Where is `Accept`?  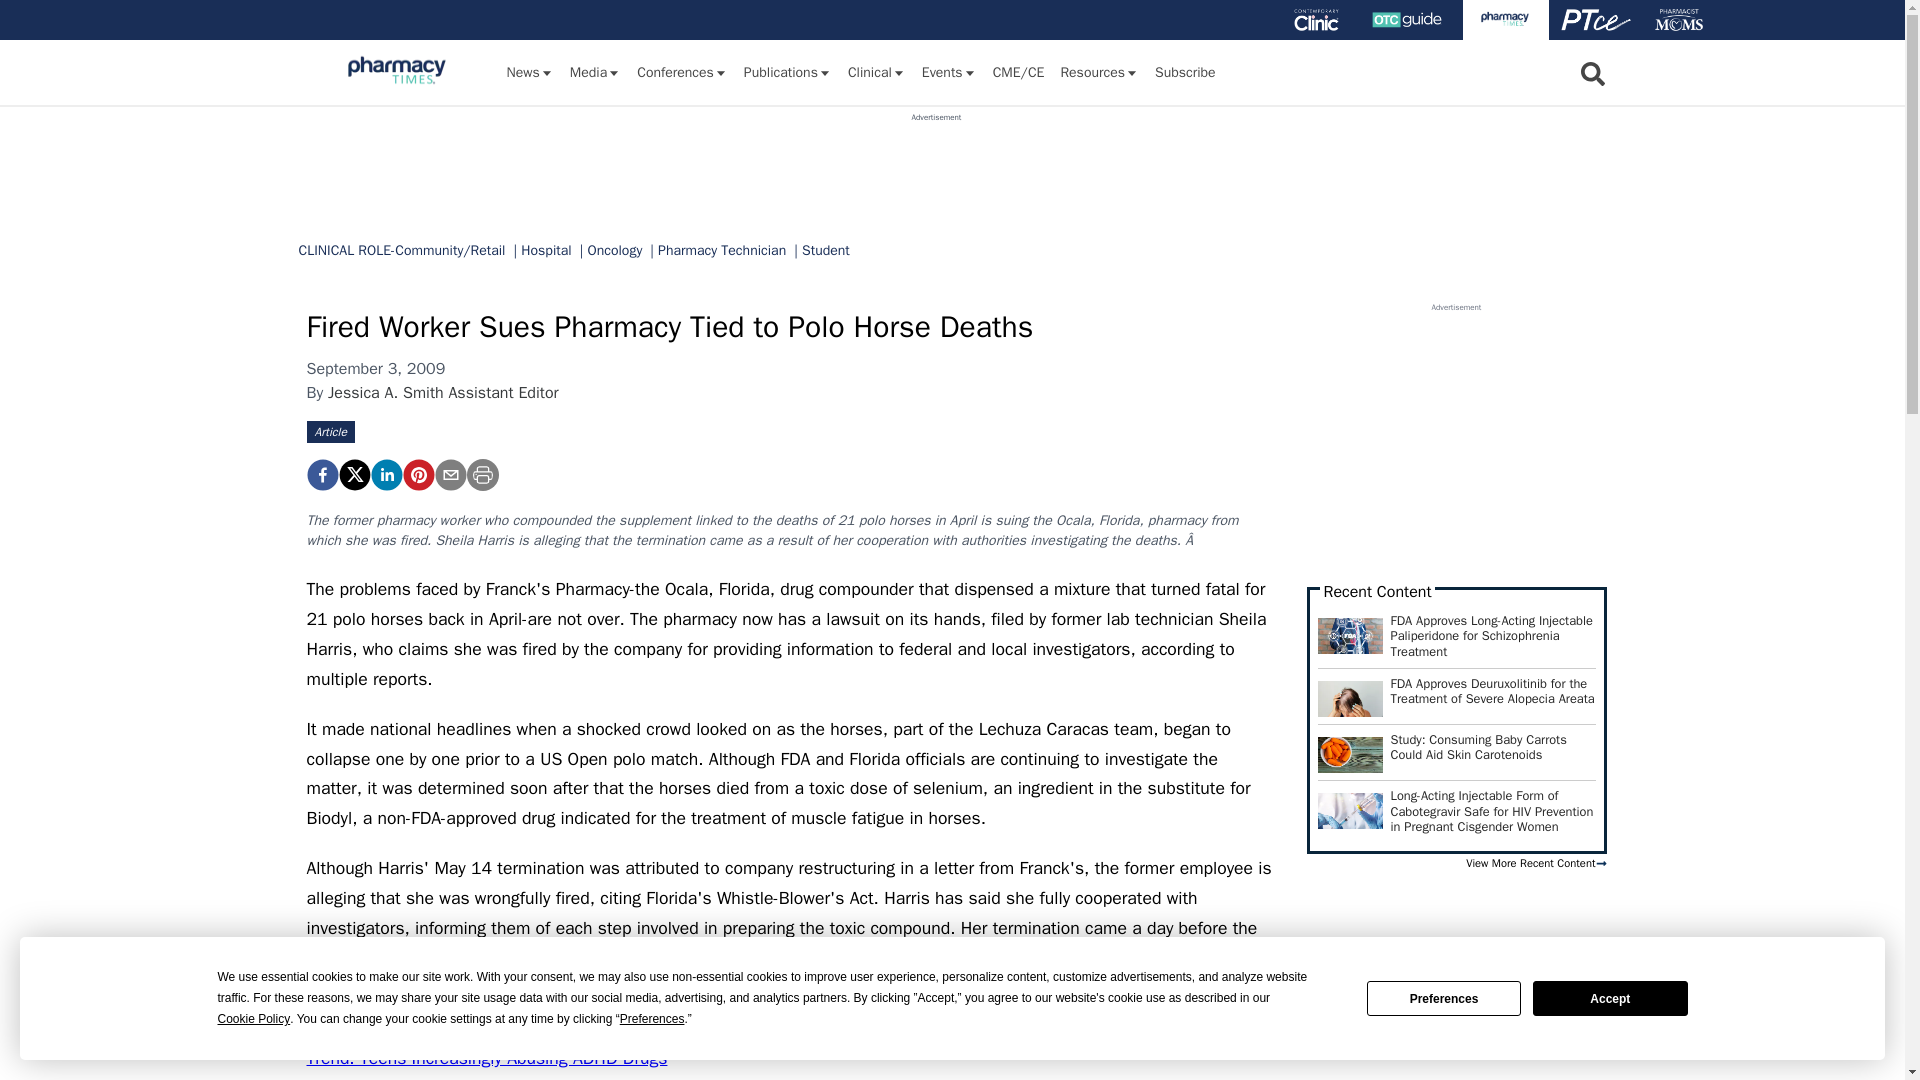
Accept is located at coordinates (1610, 998).